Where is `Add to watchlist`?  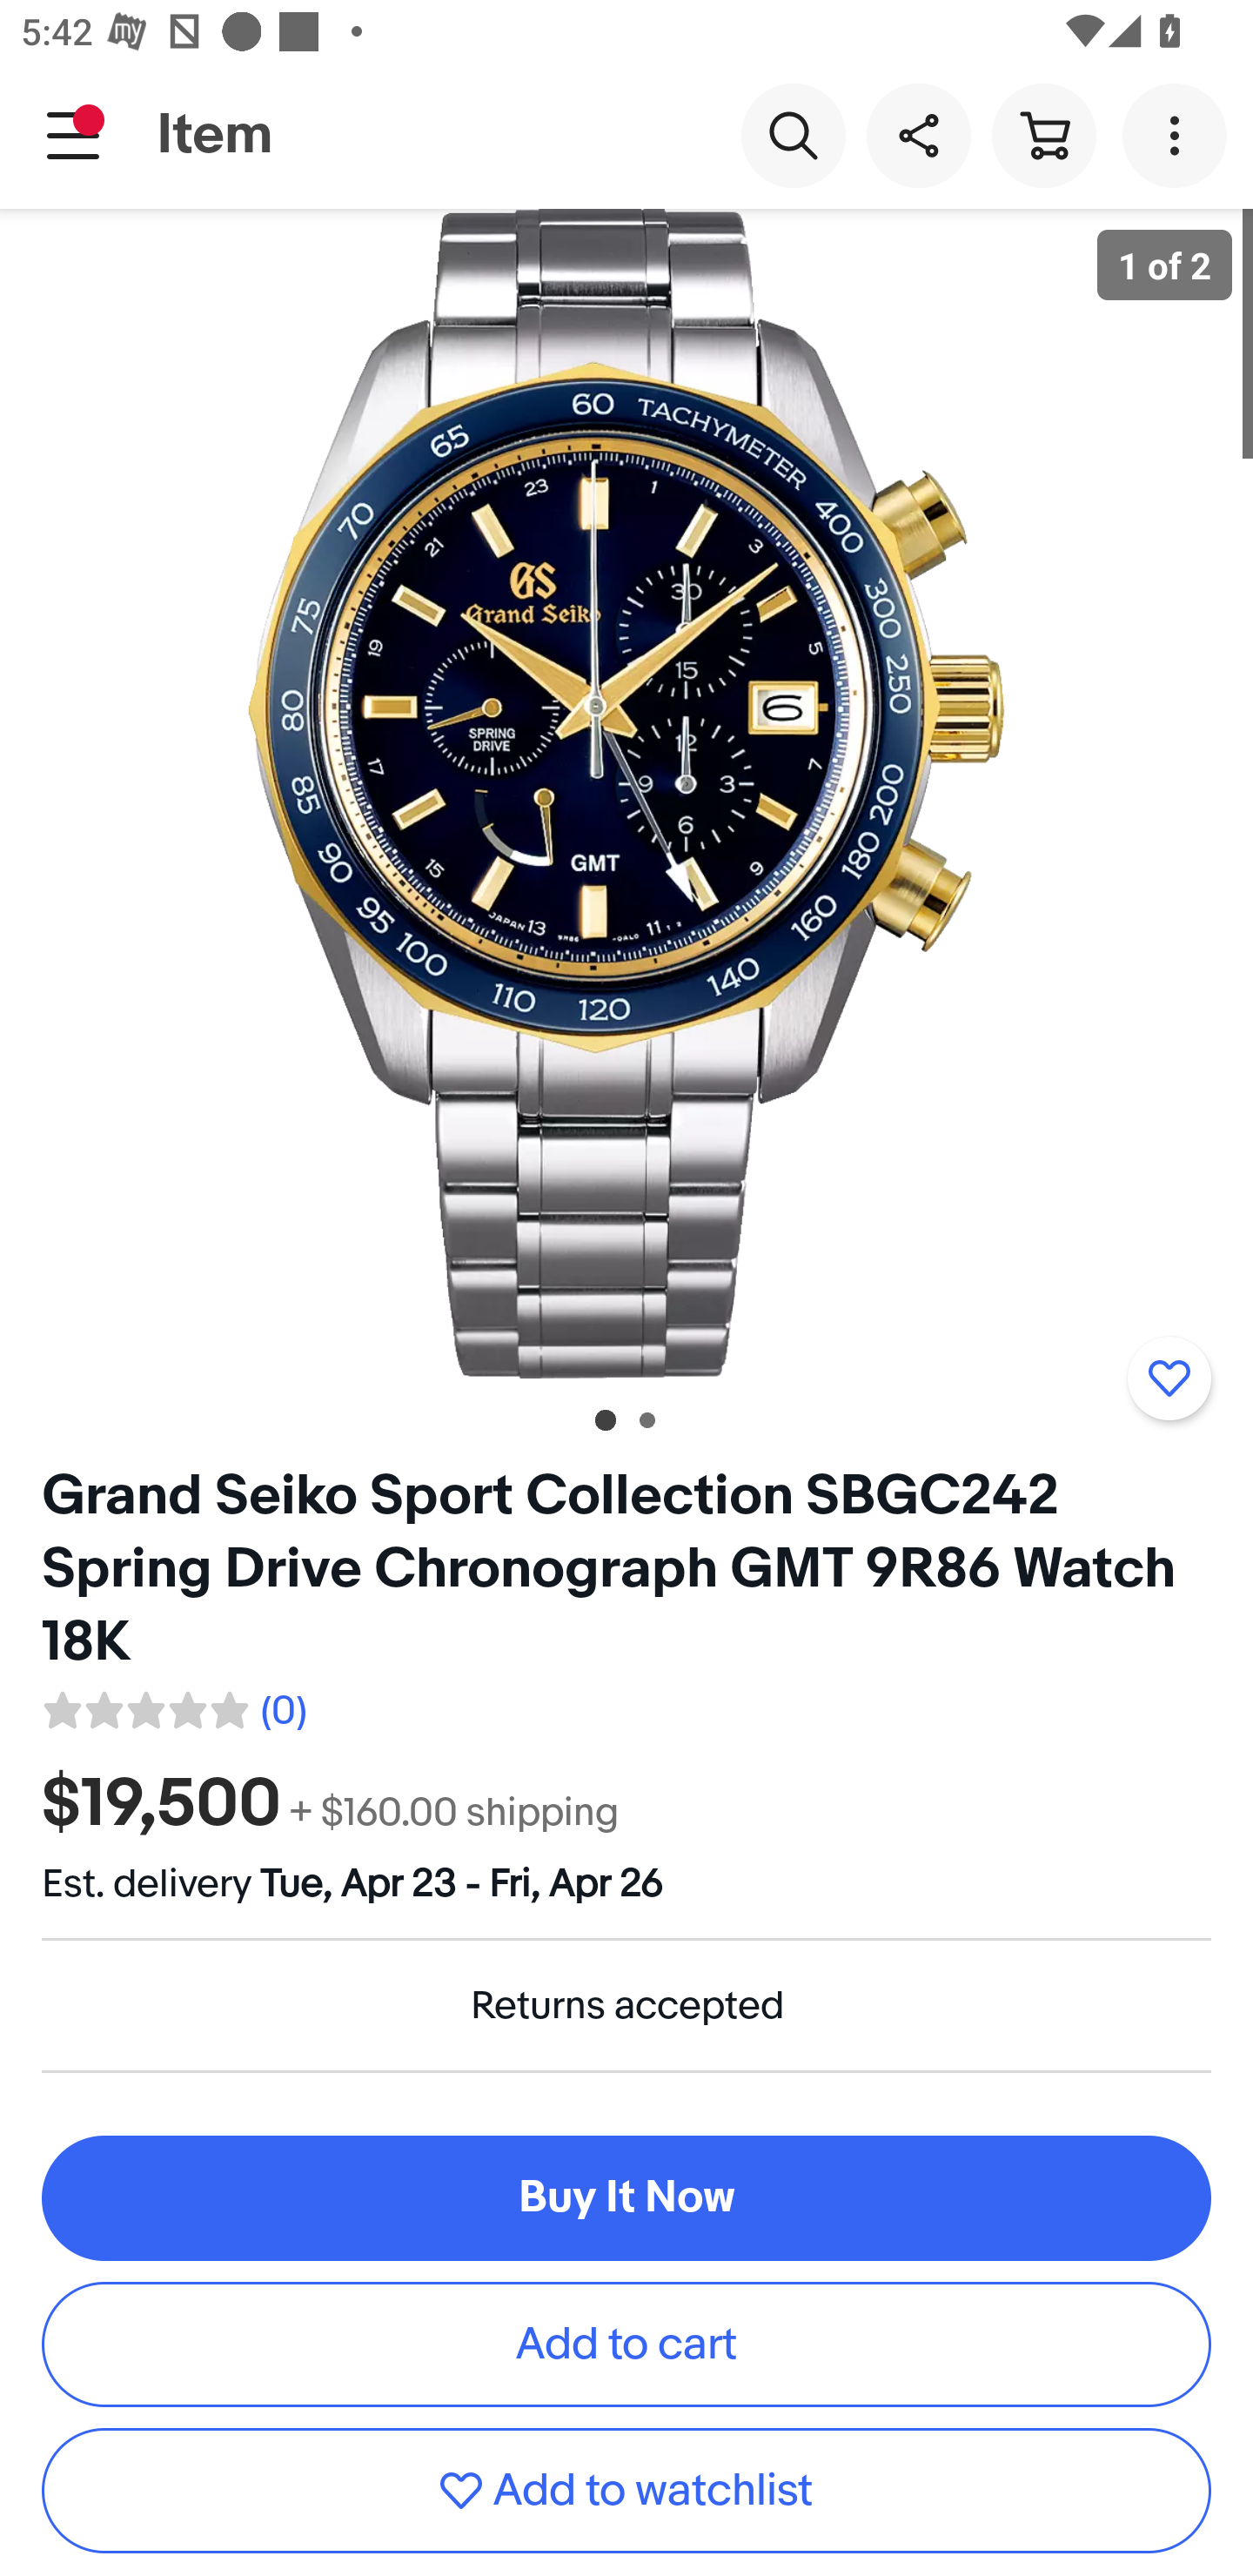
Add to watchlist is located at coordinates (626, 2491).